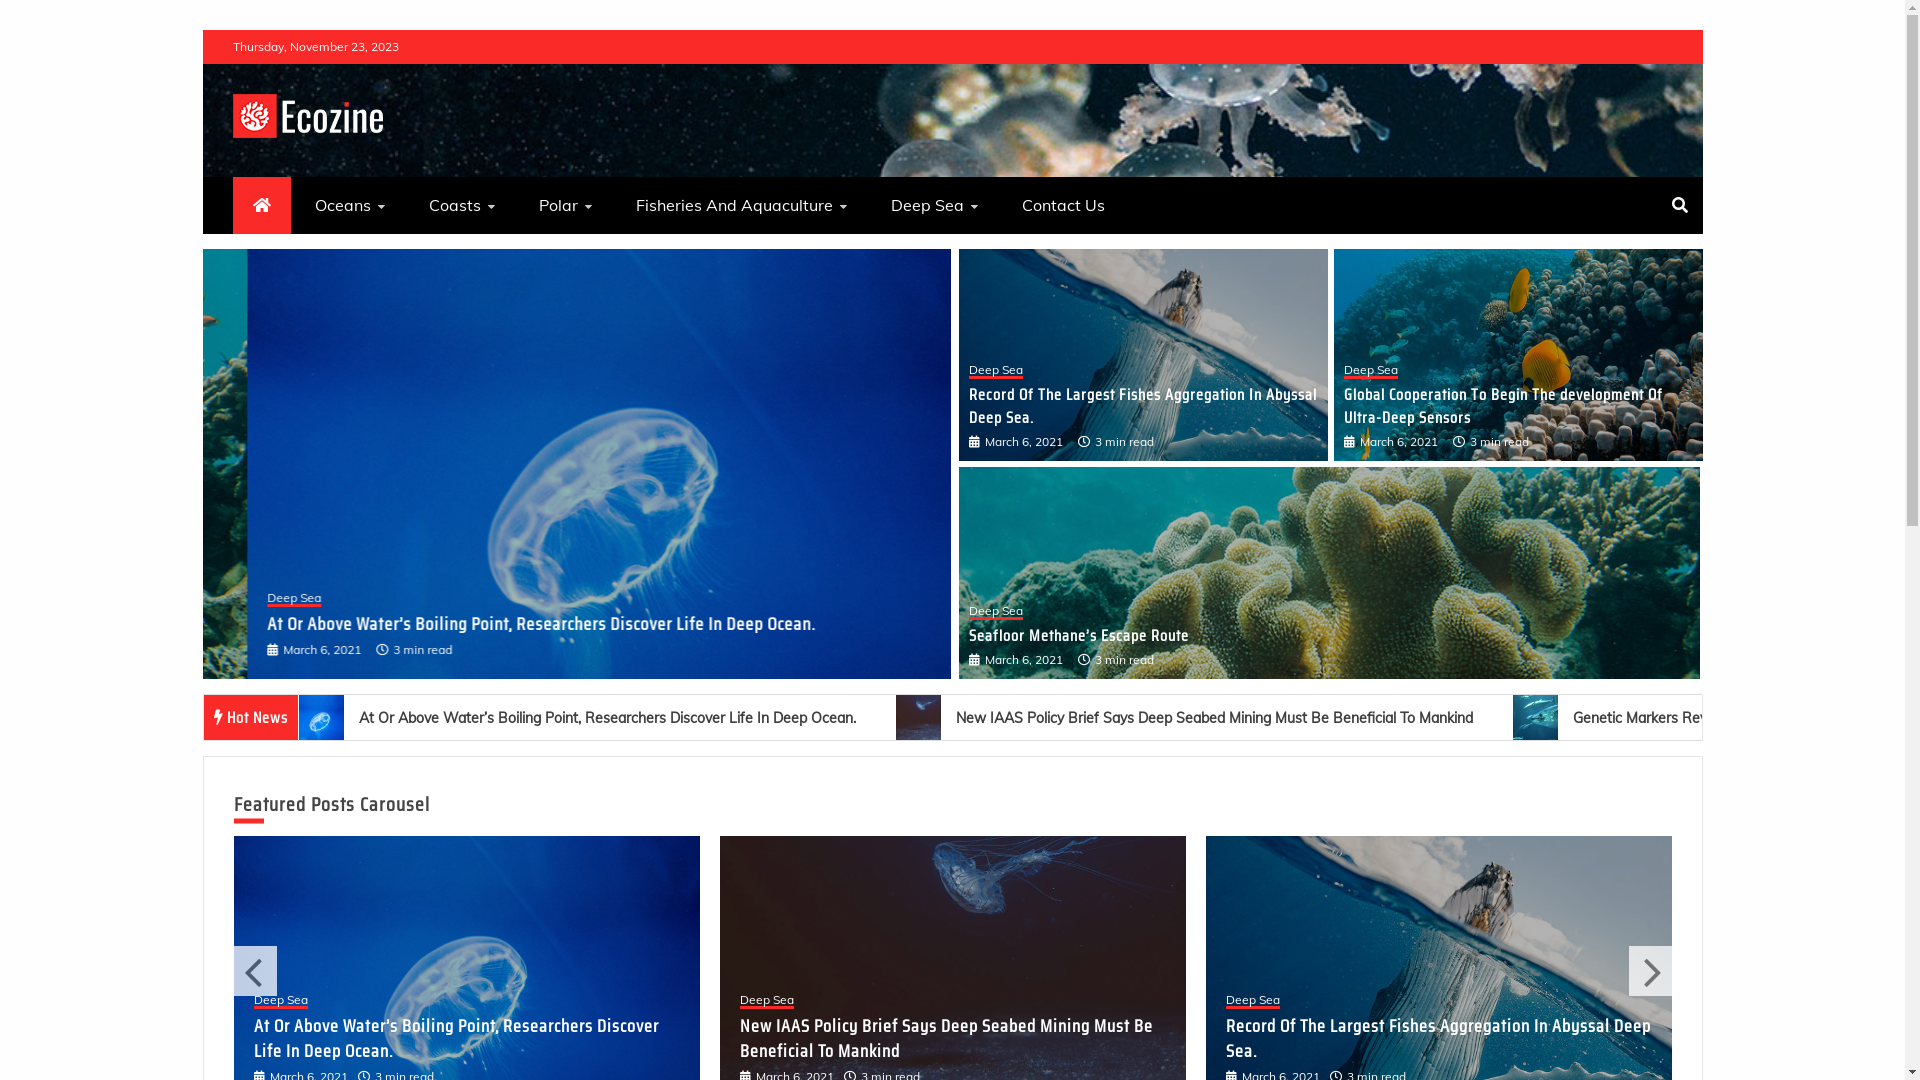 Image resolution: width=1920 pixels, height=1080 pixels. What do you see at coordinates (1022, 442) in the screenshot?
I see `March 6, 2021` at bounding box center [1022, 442].